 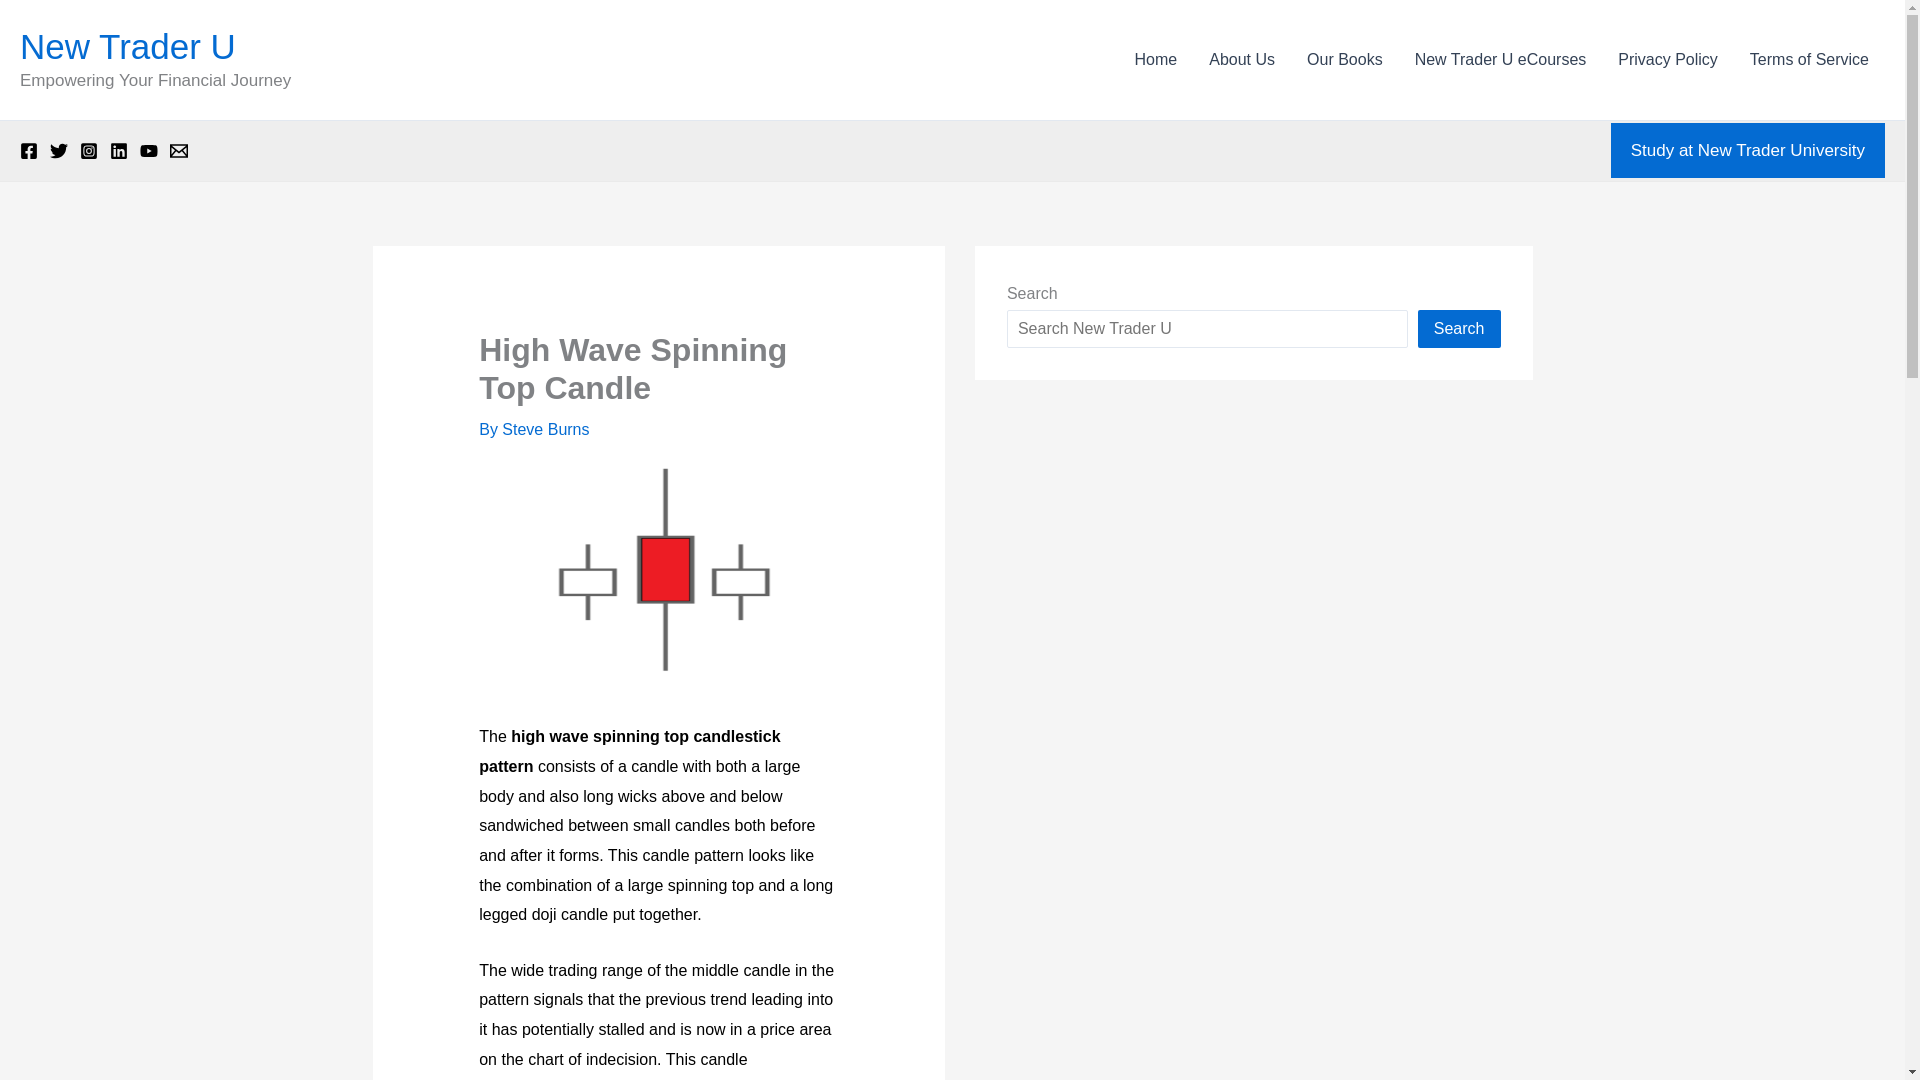 What do you see at coordinates (1667, 60) in the screenshot?
I see `Privacy Policy` at bounding box center [1667, 60].